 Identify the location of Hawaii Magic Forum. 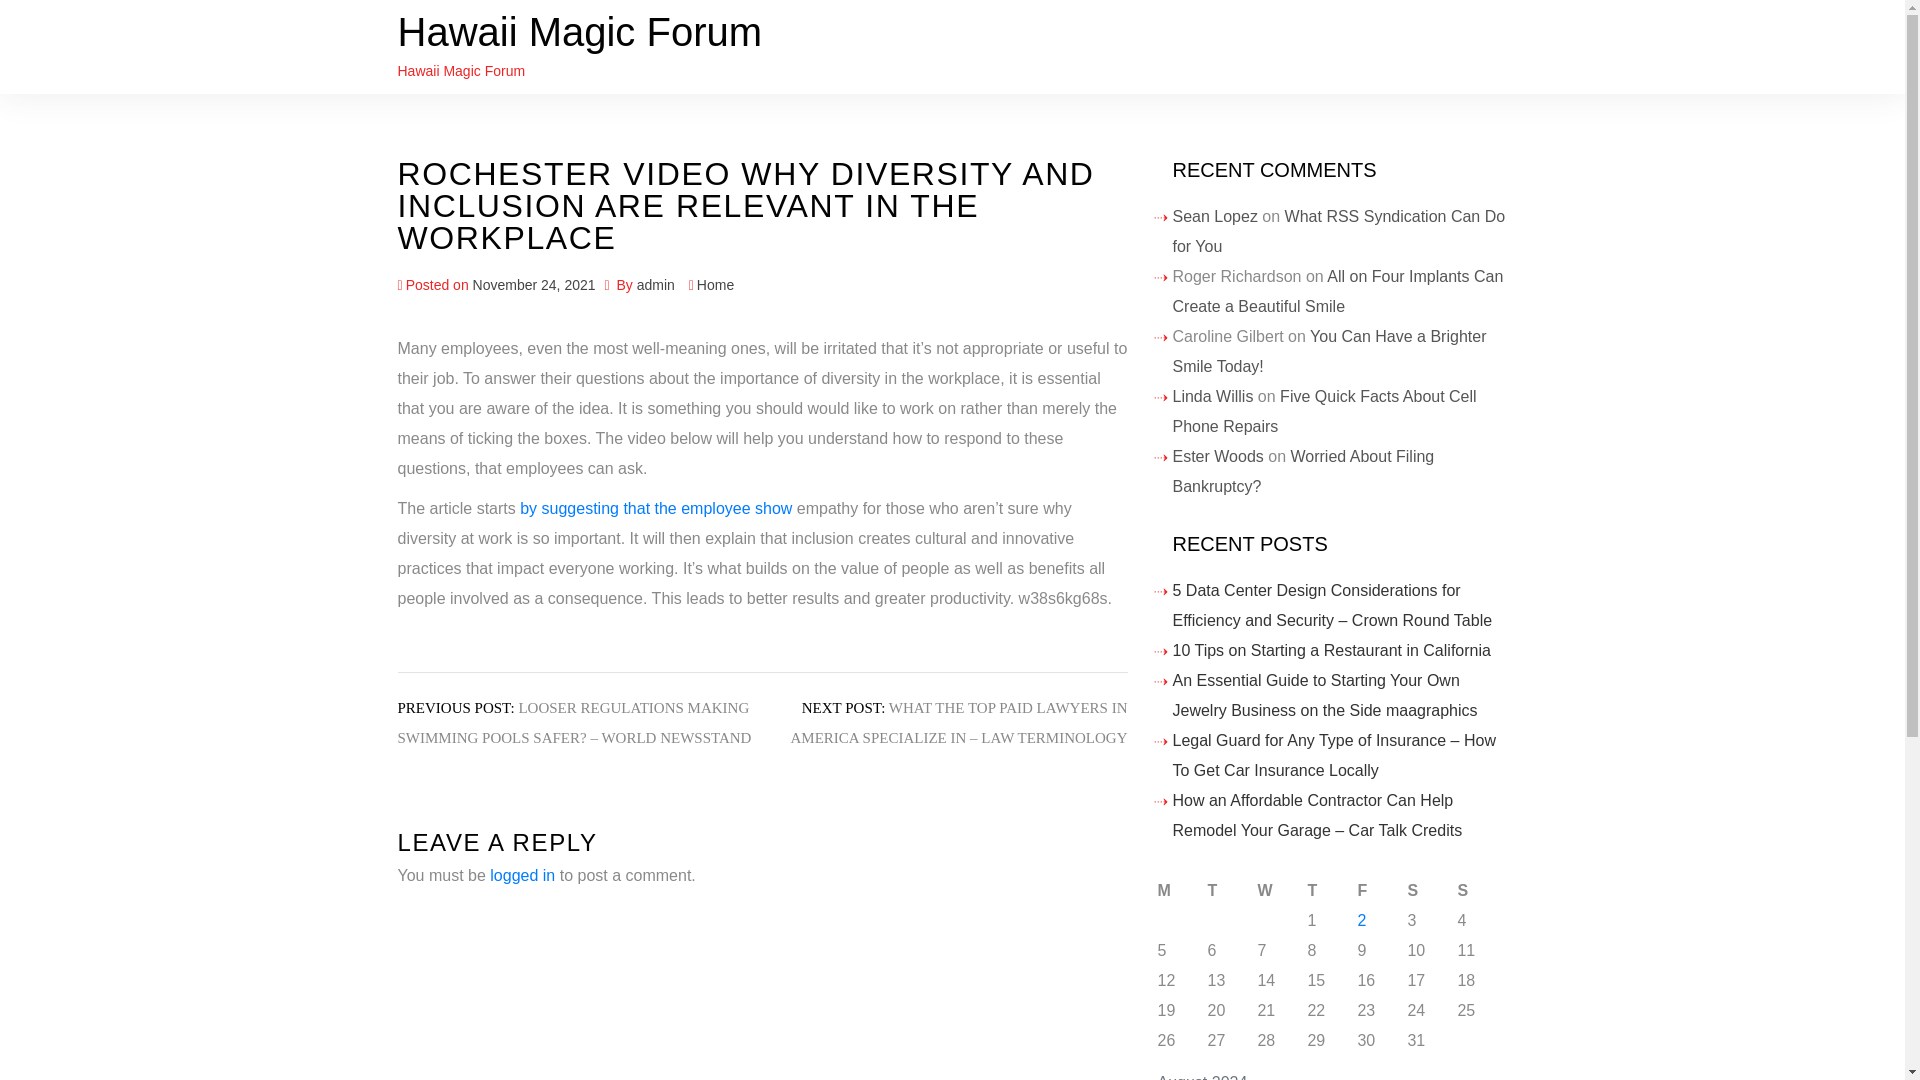
(580, 32).